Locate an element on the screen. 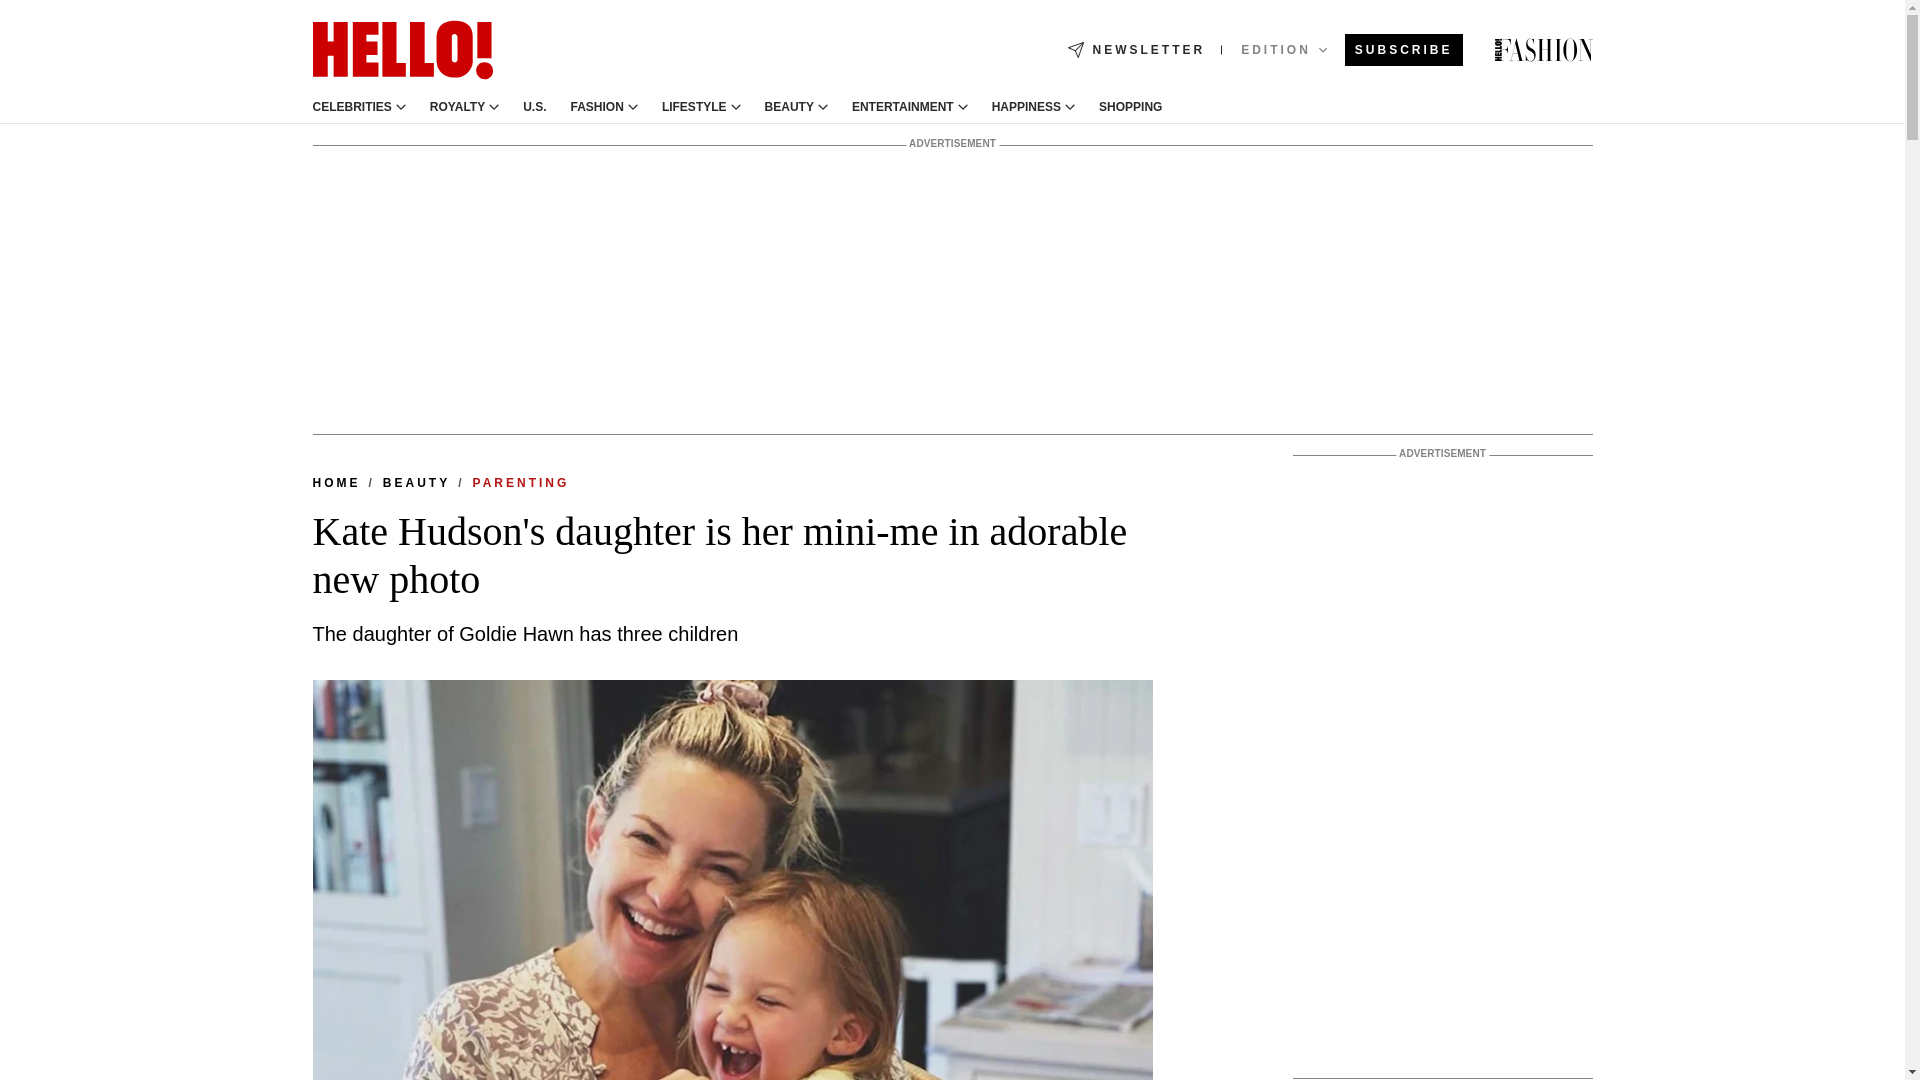 Image resolution: width=1920 pixels, height=1080 pixels. CELEBRITIES is located at coordinates (351, 107).